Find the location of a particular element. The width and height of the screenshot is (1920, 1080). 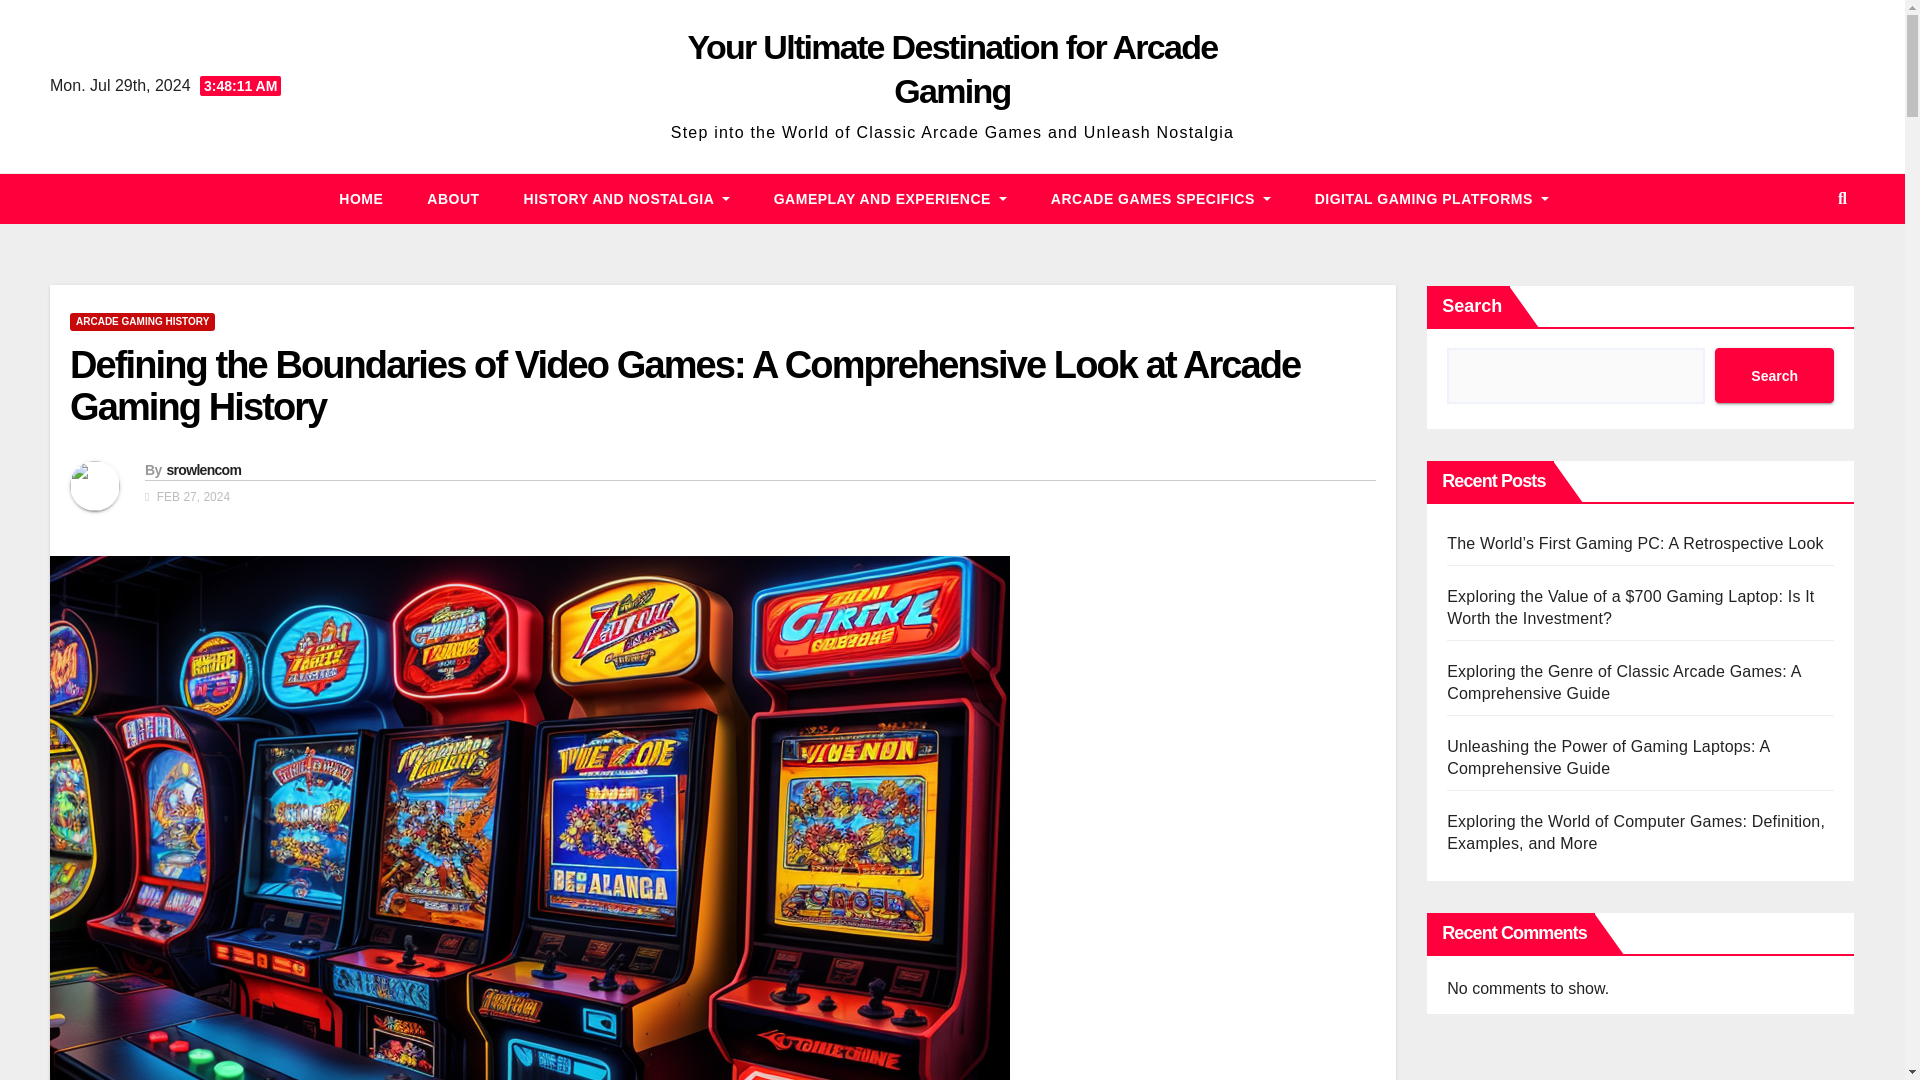

HOME is located at coordinates (360, 198).